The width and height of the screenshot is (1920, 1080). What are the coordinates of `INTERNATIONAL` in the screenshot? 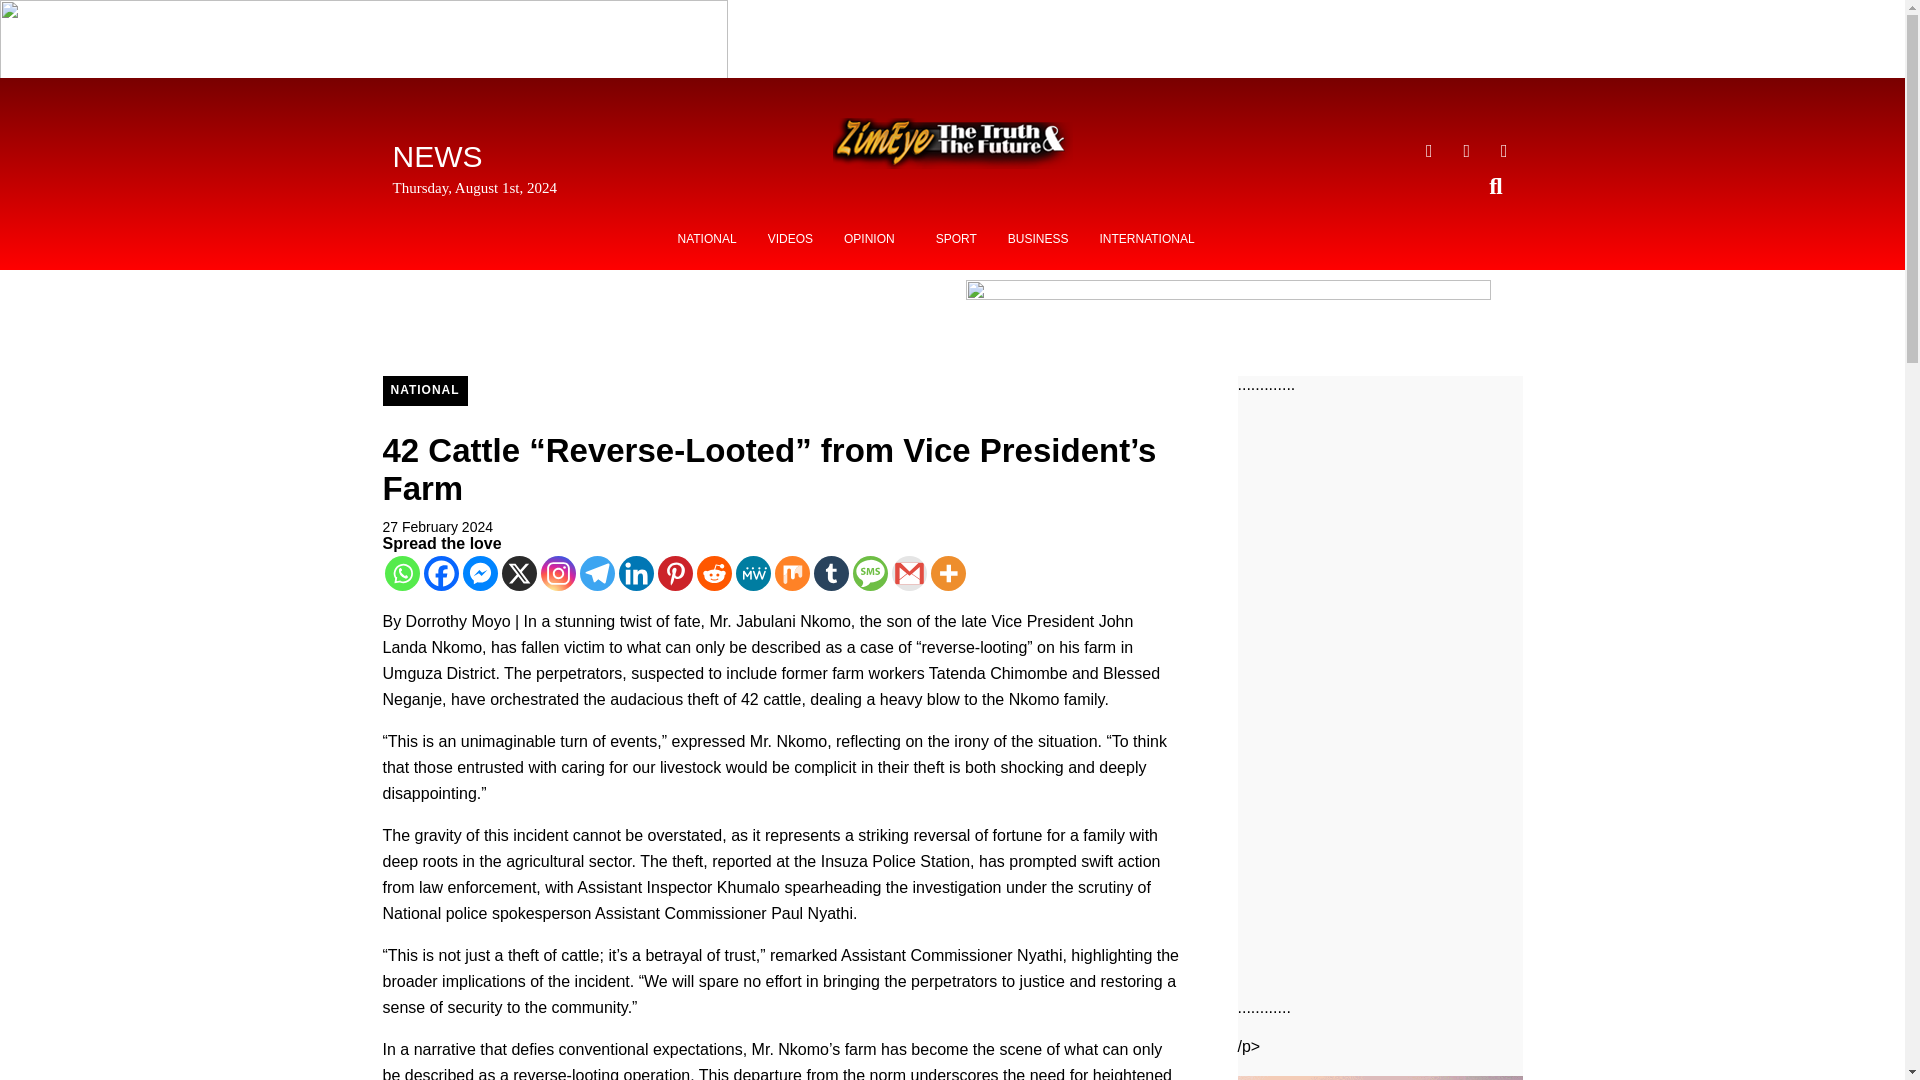 It's located at (1146, 239).